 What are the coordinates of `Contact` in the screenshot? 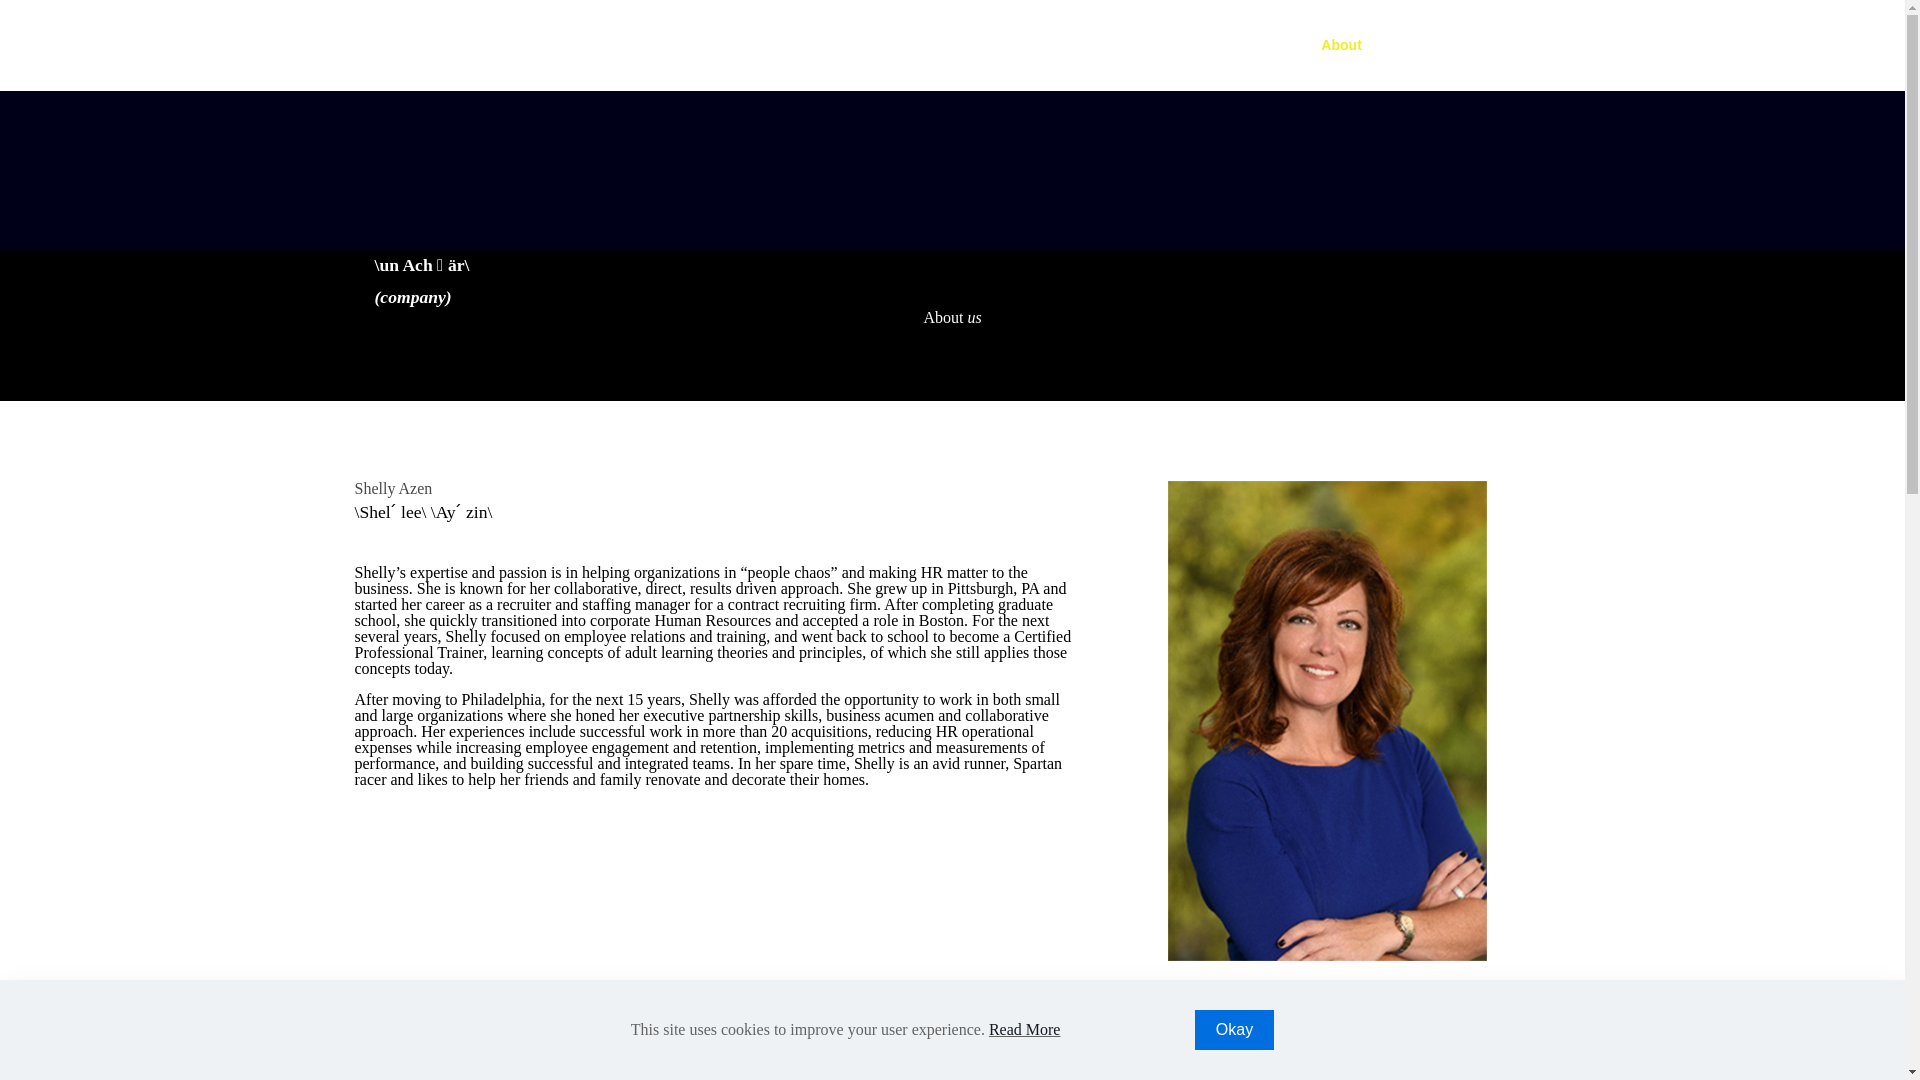 It's located at (1503, 44).